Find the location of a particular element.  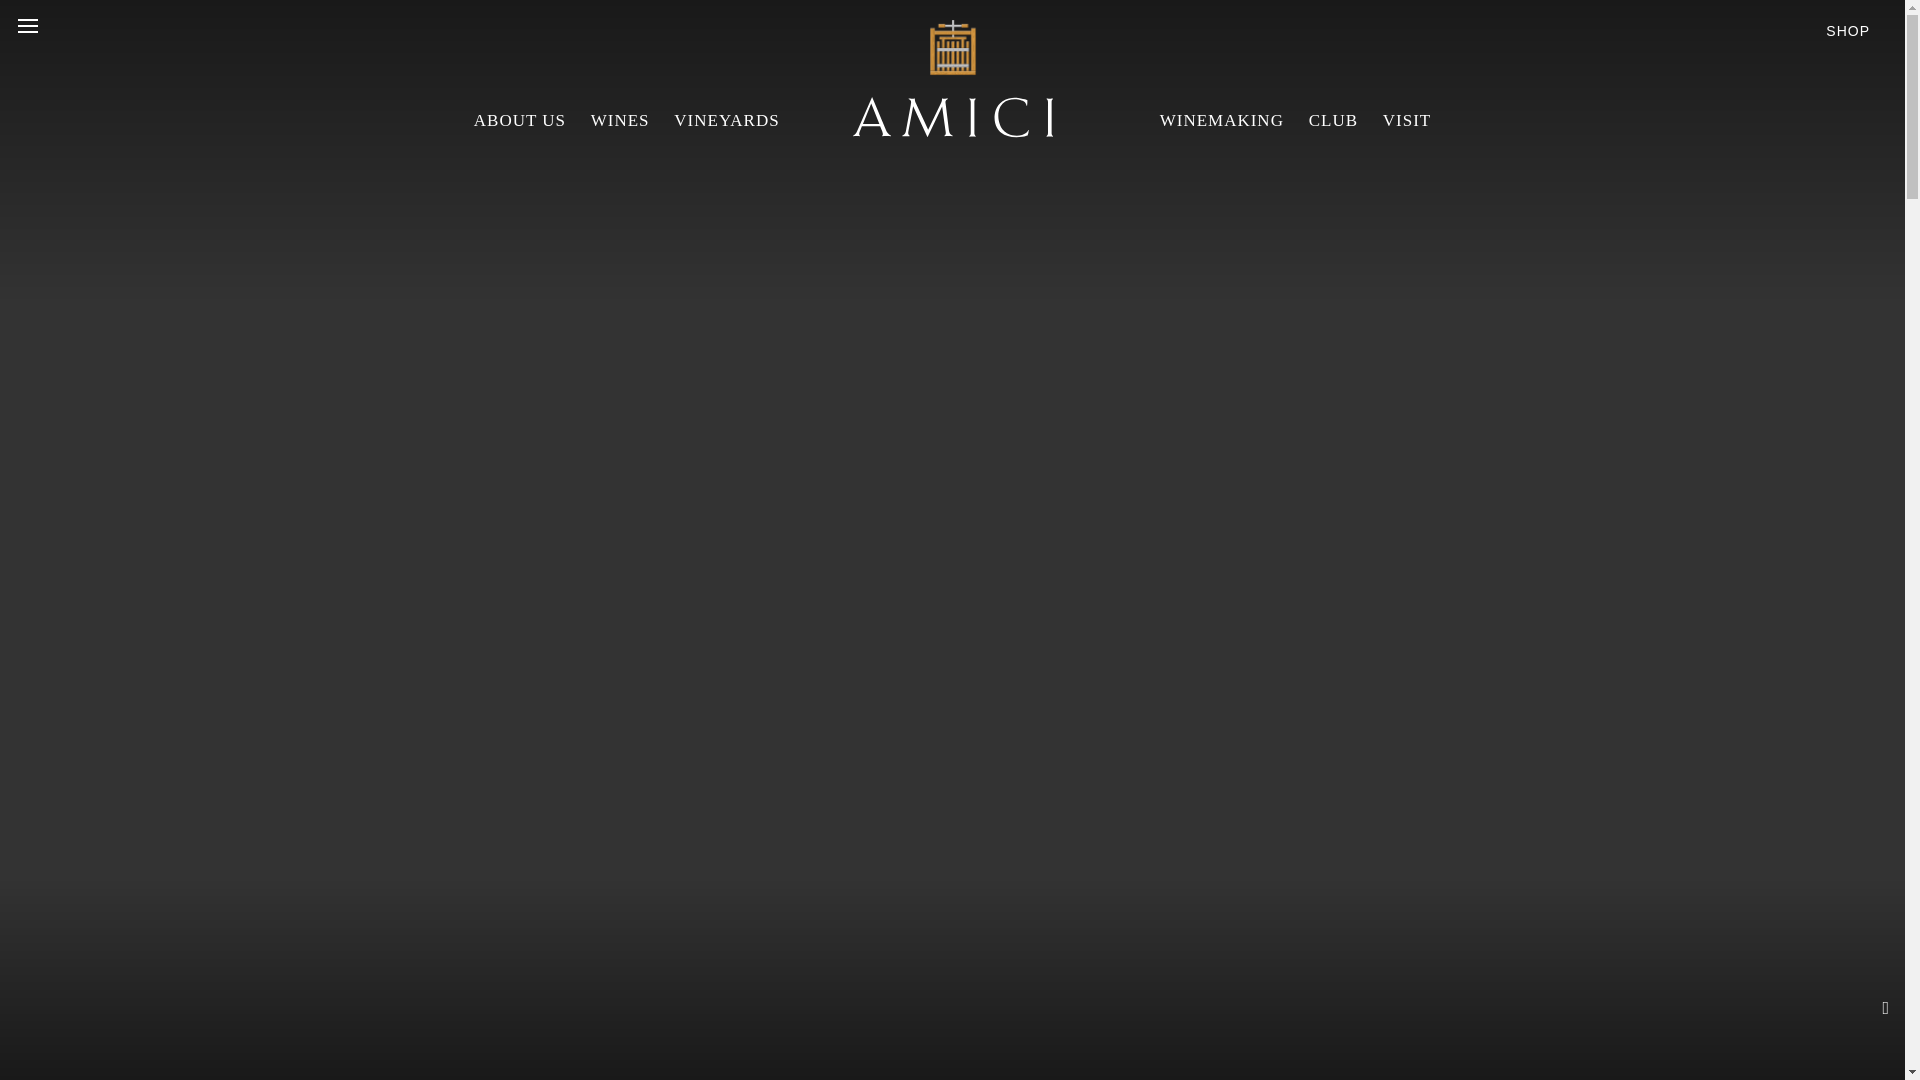

CLUB is located at coordinates (1333, 120).